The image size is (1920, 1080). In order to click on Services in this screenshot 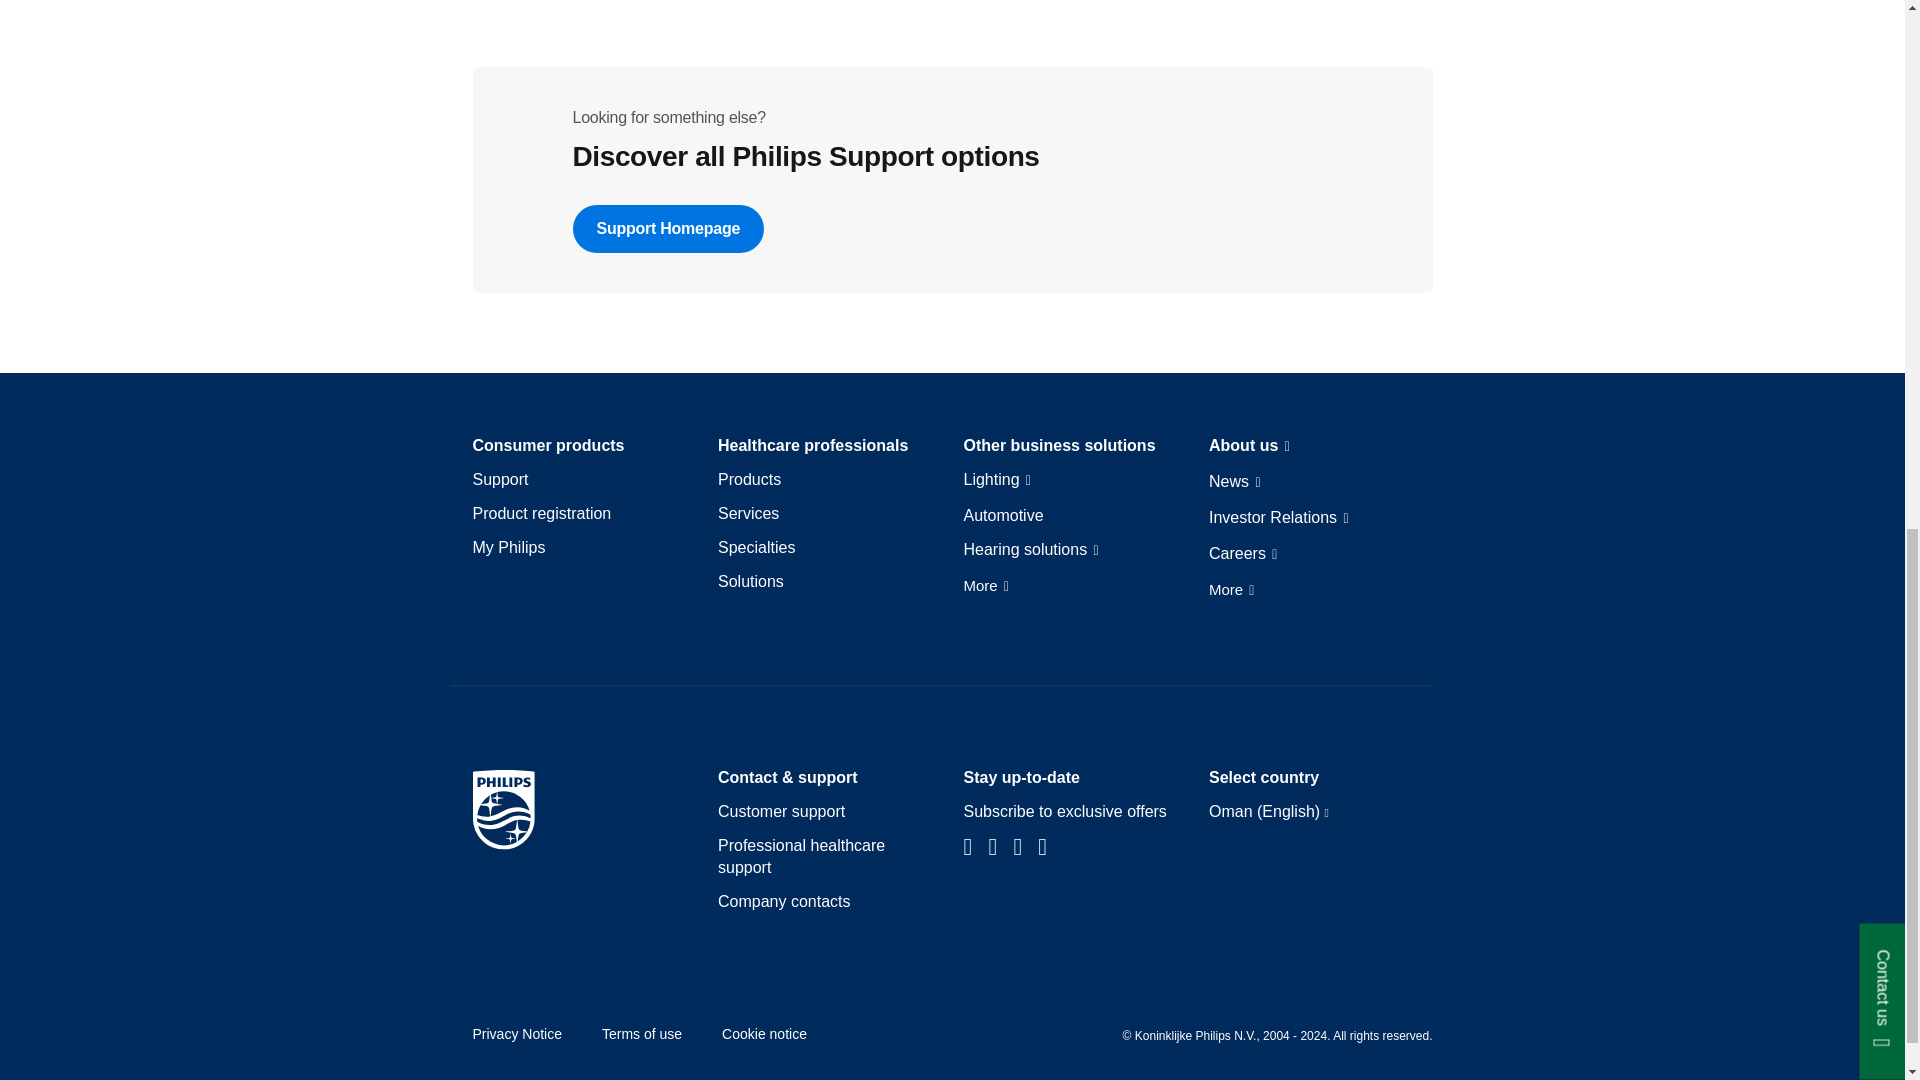, I will do `click(748, 514)`.